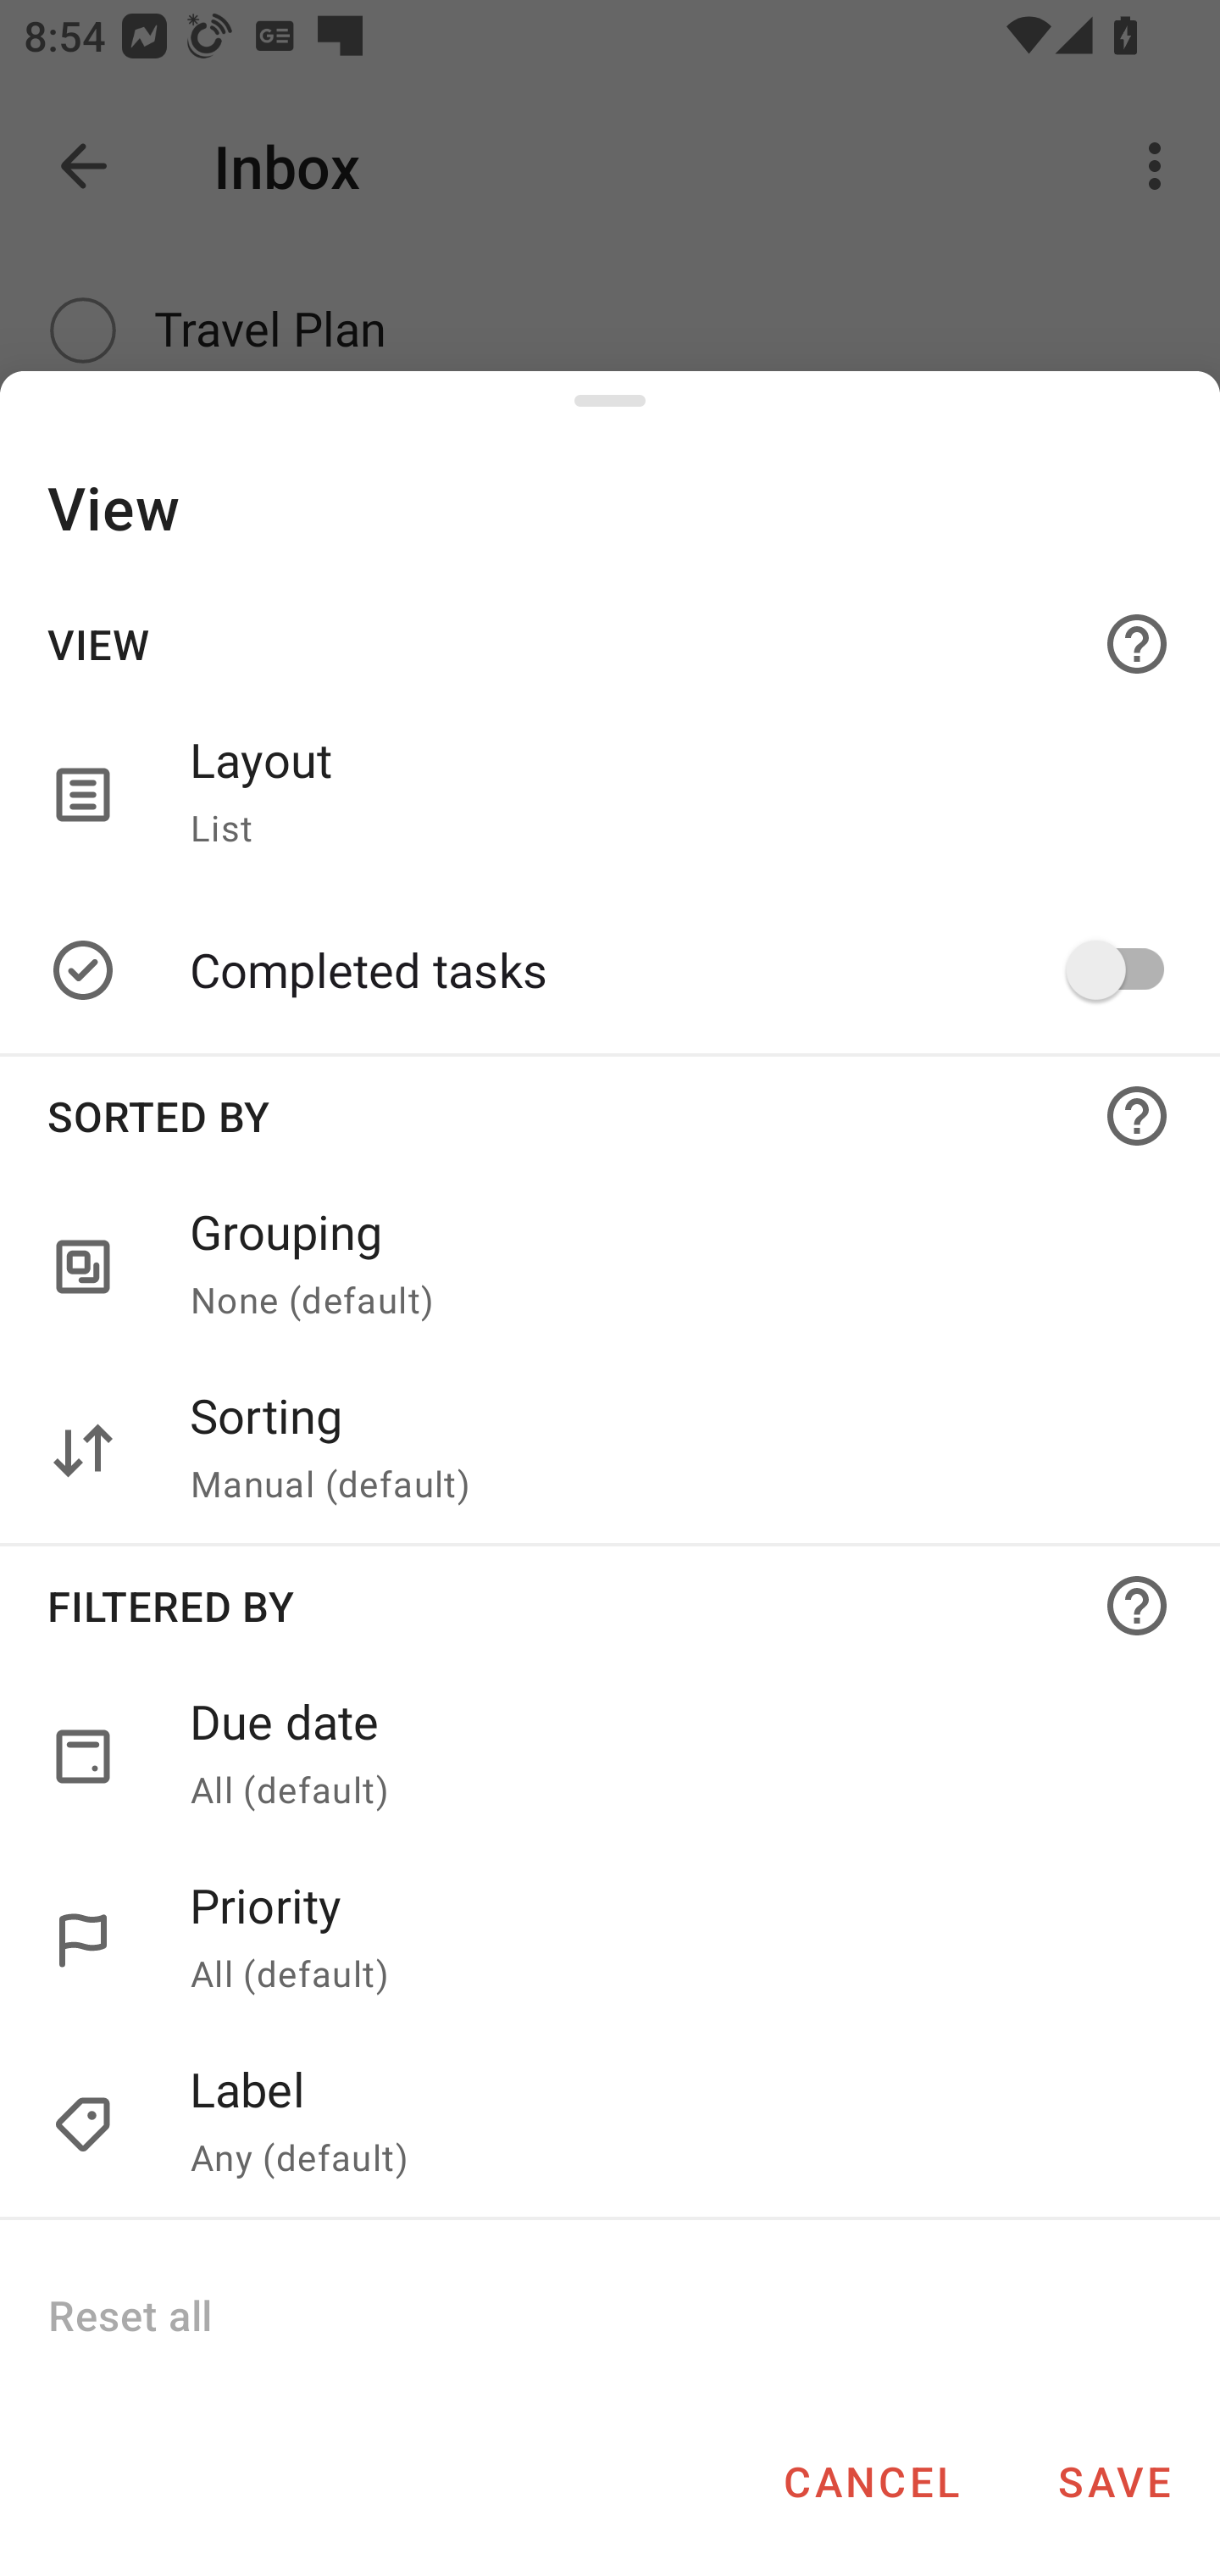  I want to click on Sorting Manual (default), so click(610, 1451).